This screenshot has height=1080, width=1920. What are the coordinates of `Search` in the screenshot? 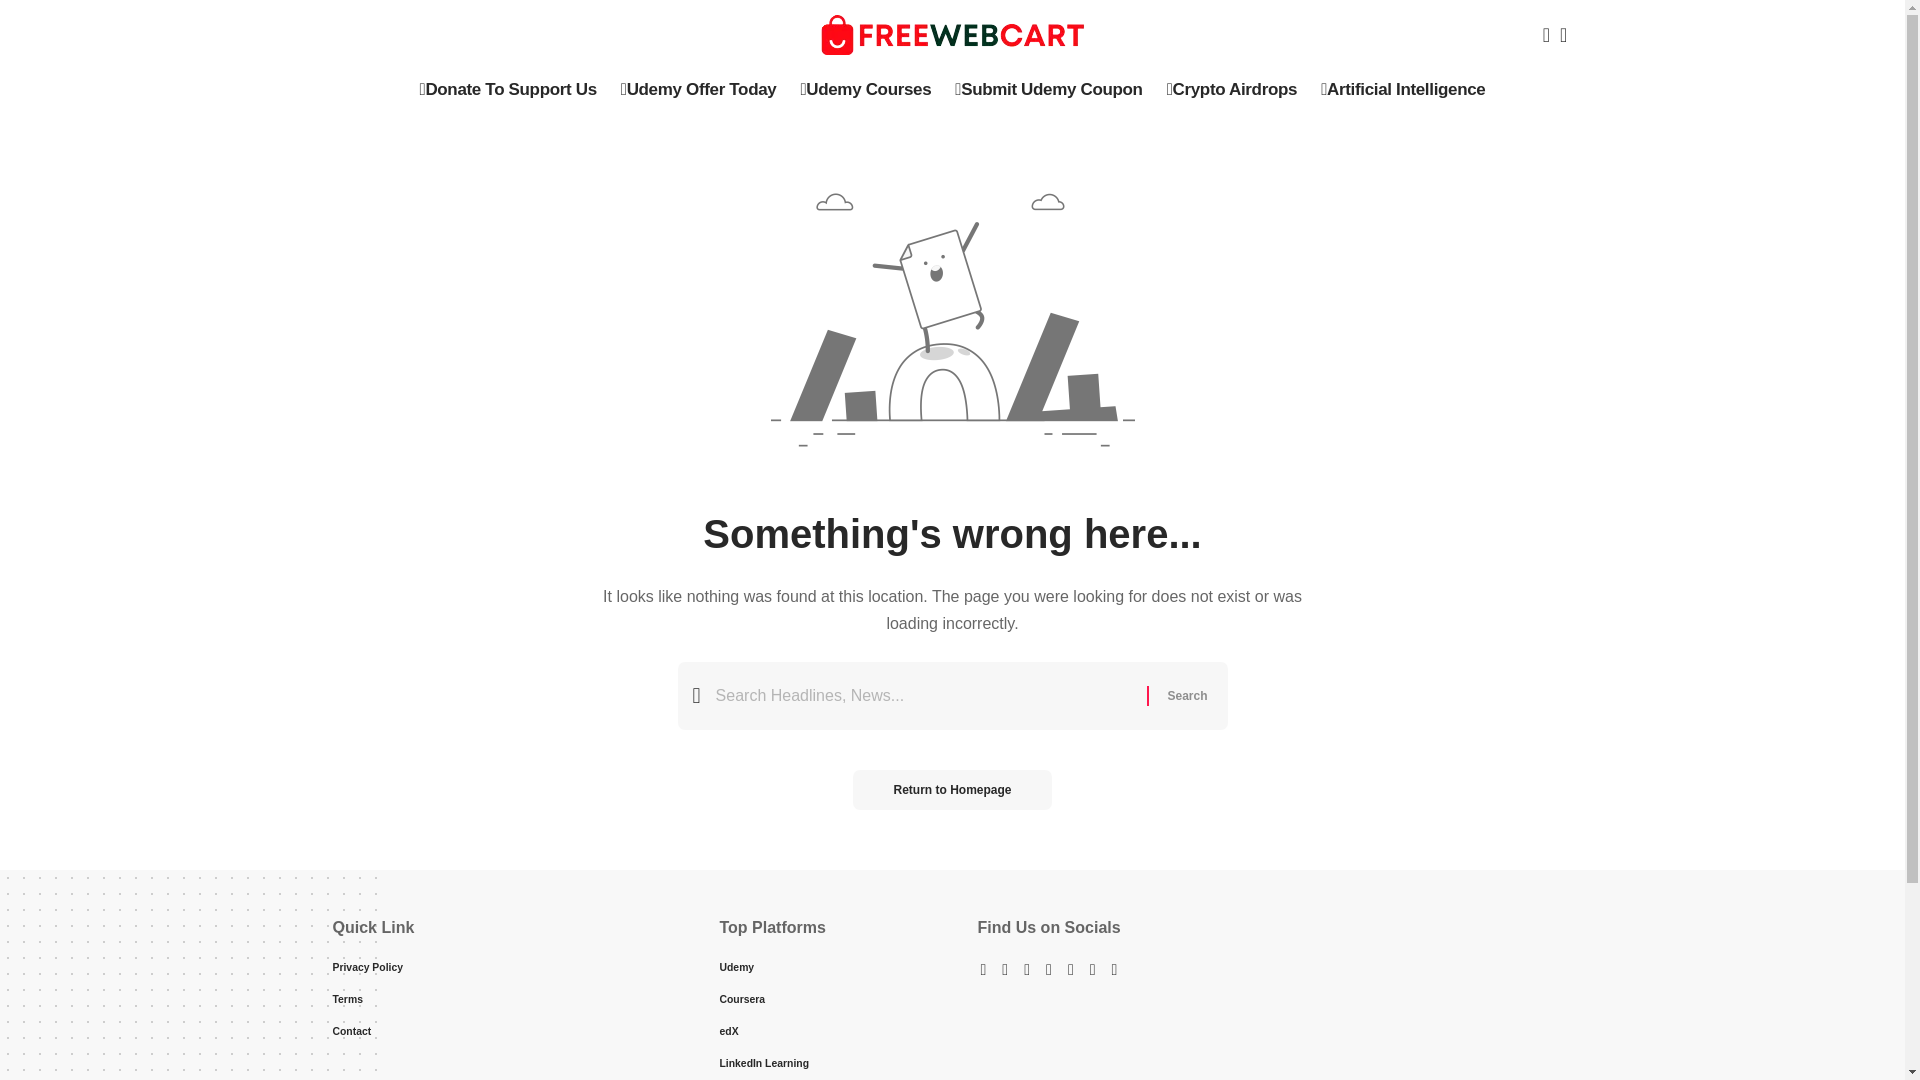 It's located at (1186, 696).